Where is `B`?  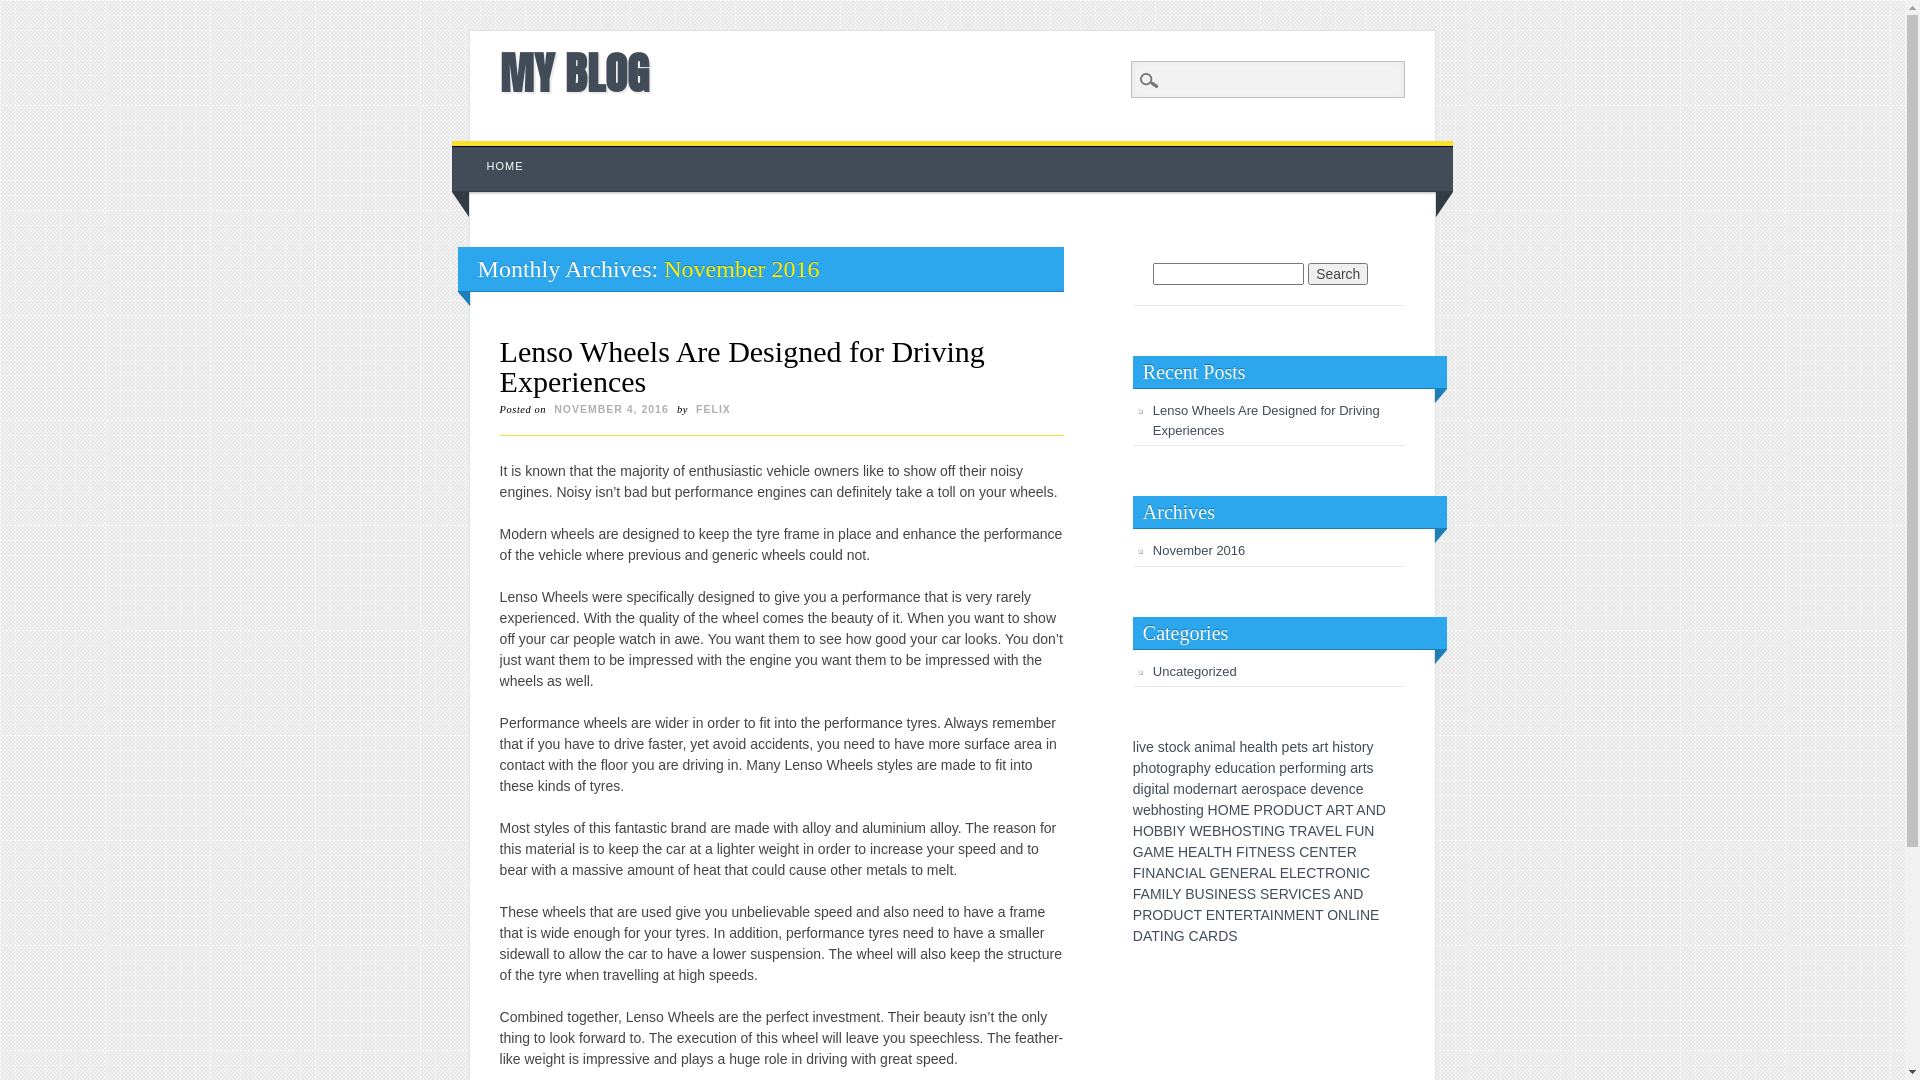 B is located at coordinates (1216, 831).